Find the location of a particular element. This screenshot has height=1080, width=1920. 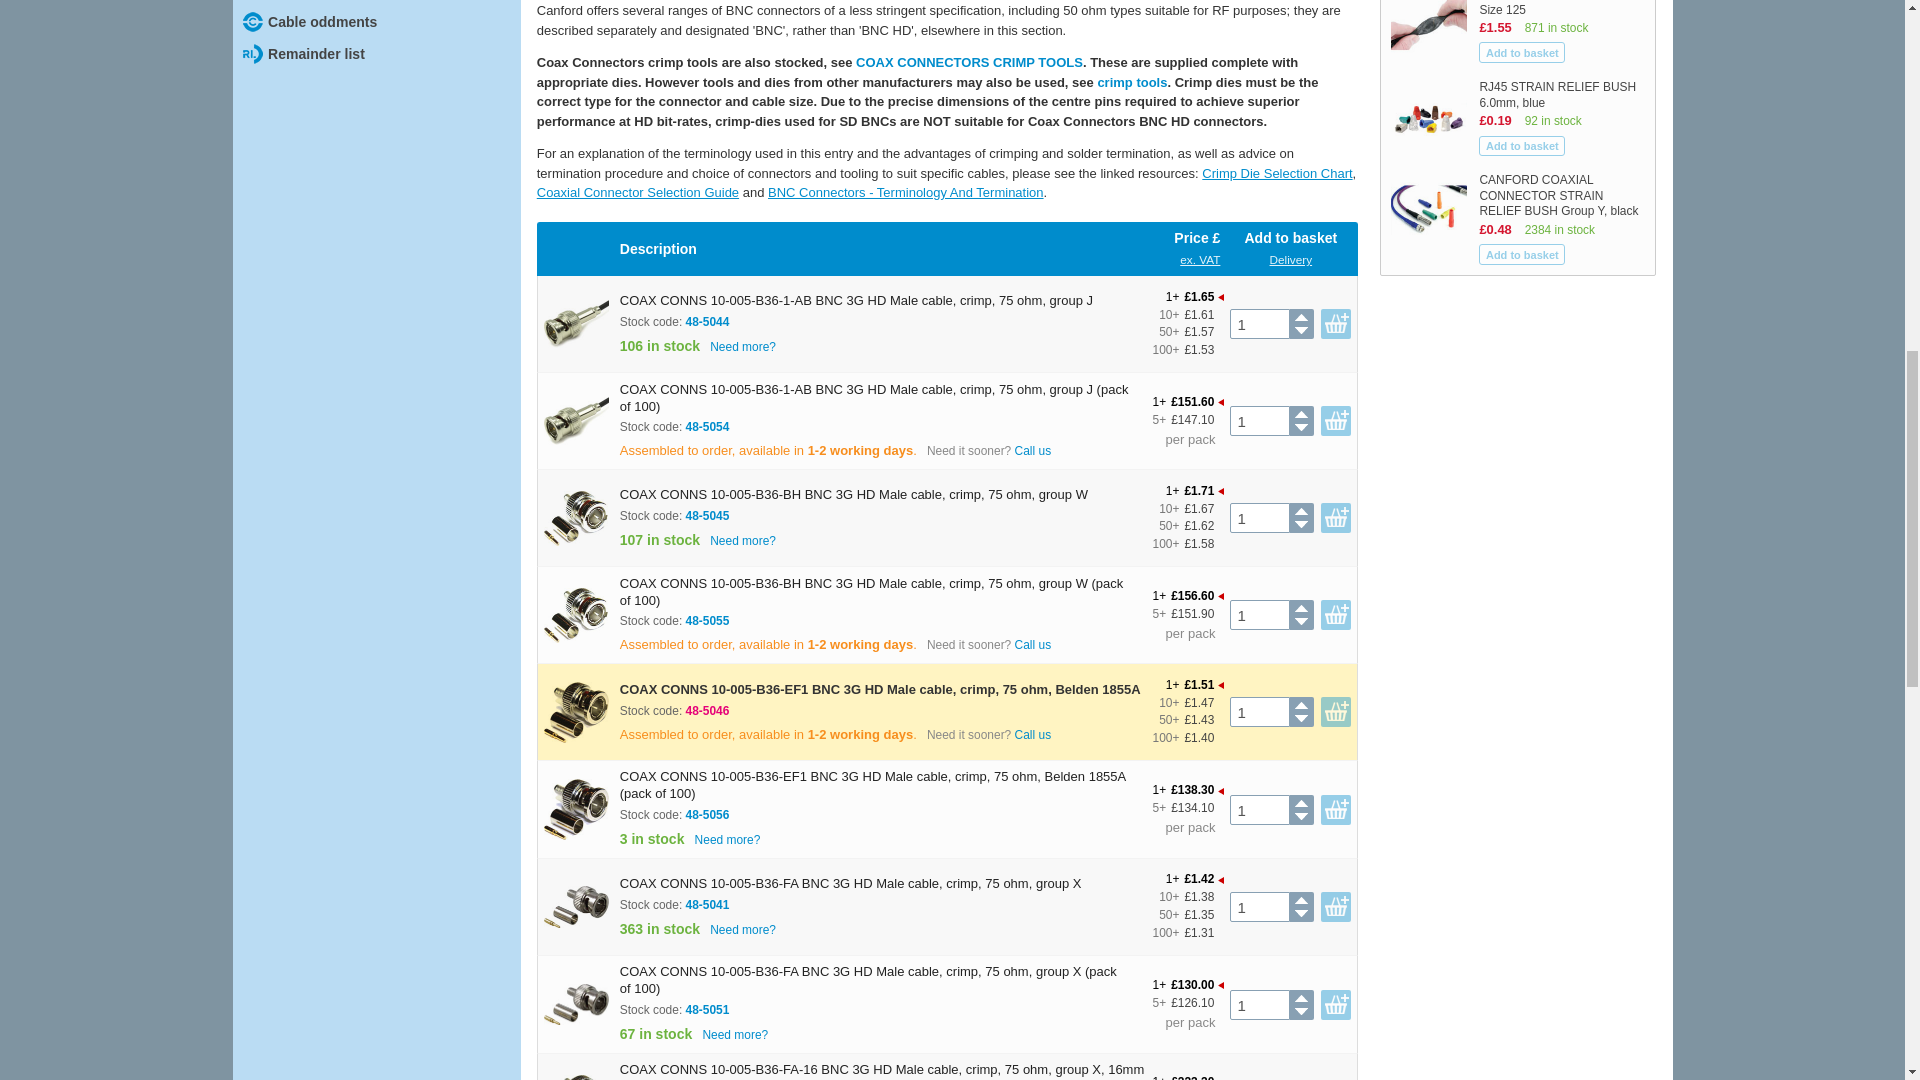

1 is located at coordinates (1259, 518).